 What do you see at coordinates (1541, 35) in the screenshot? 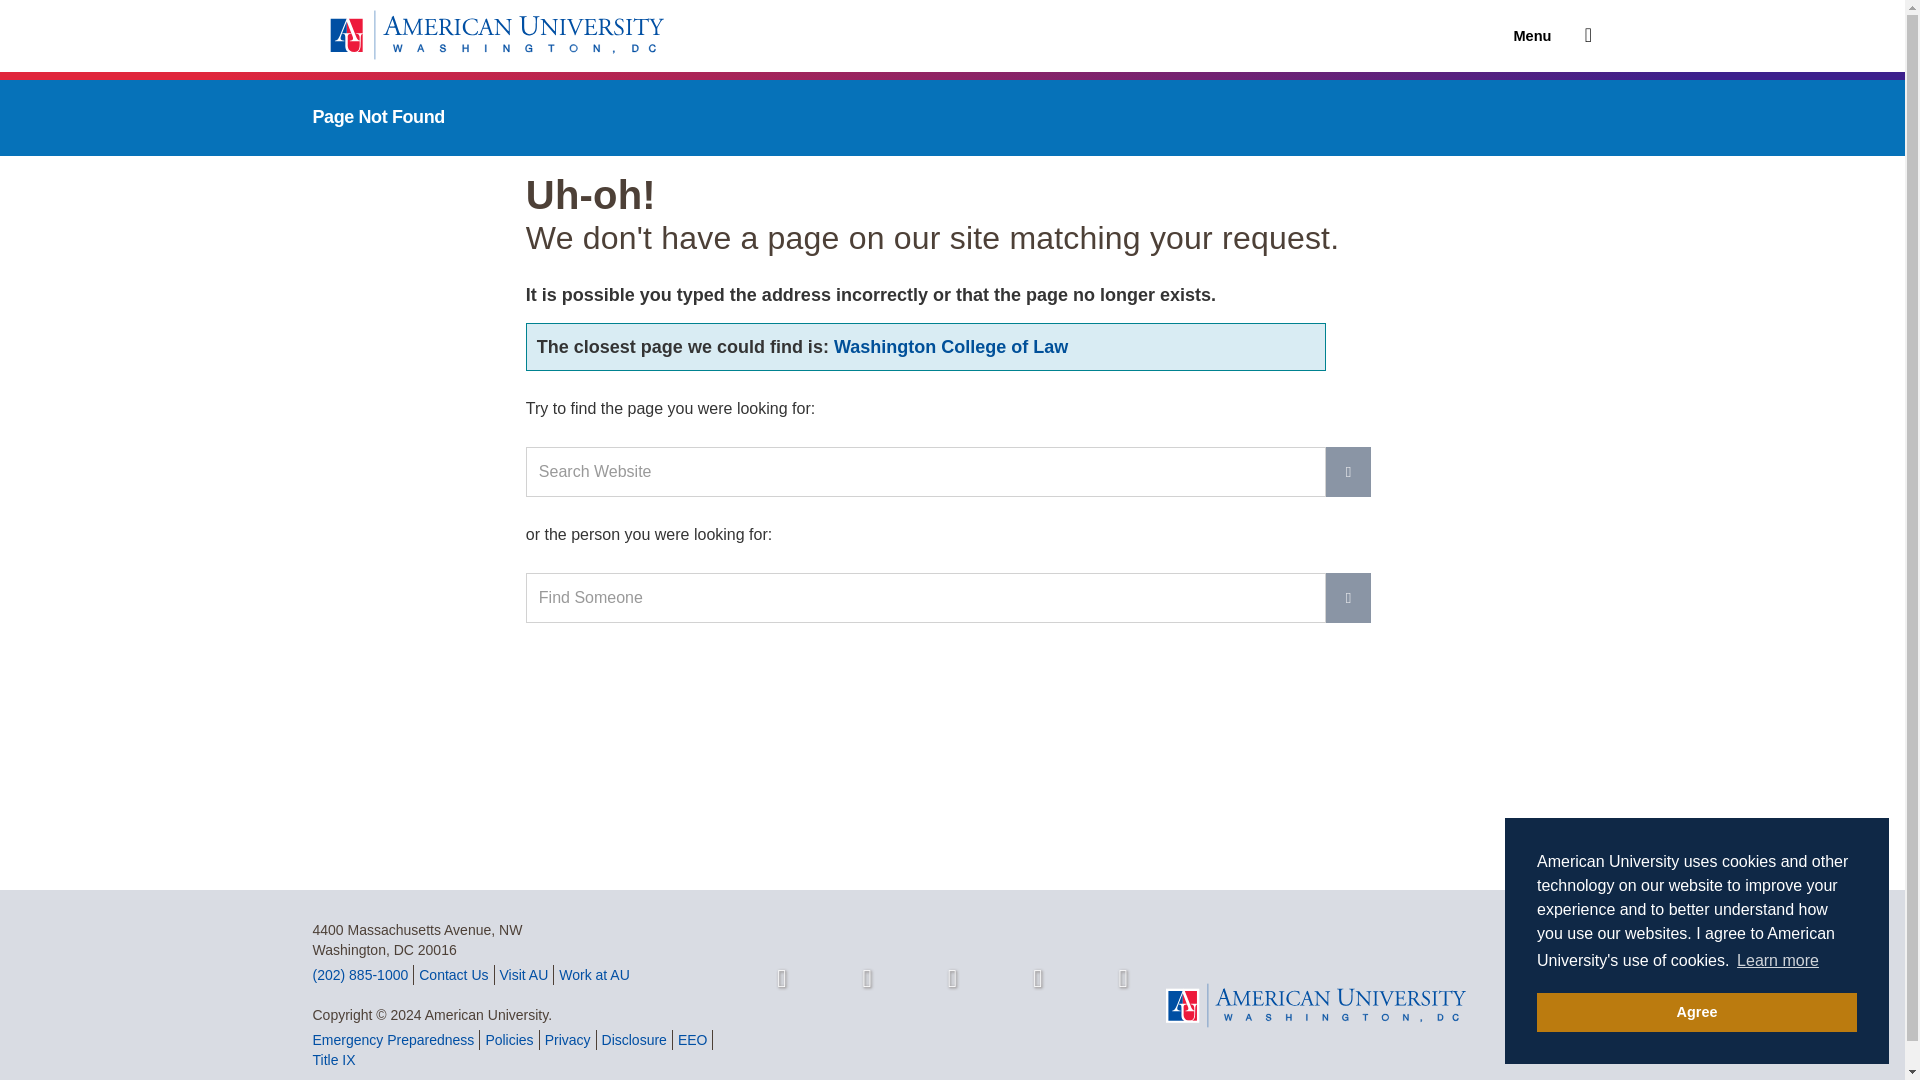
I see `Menu` at bounding box center [1541, 35].